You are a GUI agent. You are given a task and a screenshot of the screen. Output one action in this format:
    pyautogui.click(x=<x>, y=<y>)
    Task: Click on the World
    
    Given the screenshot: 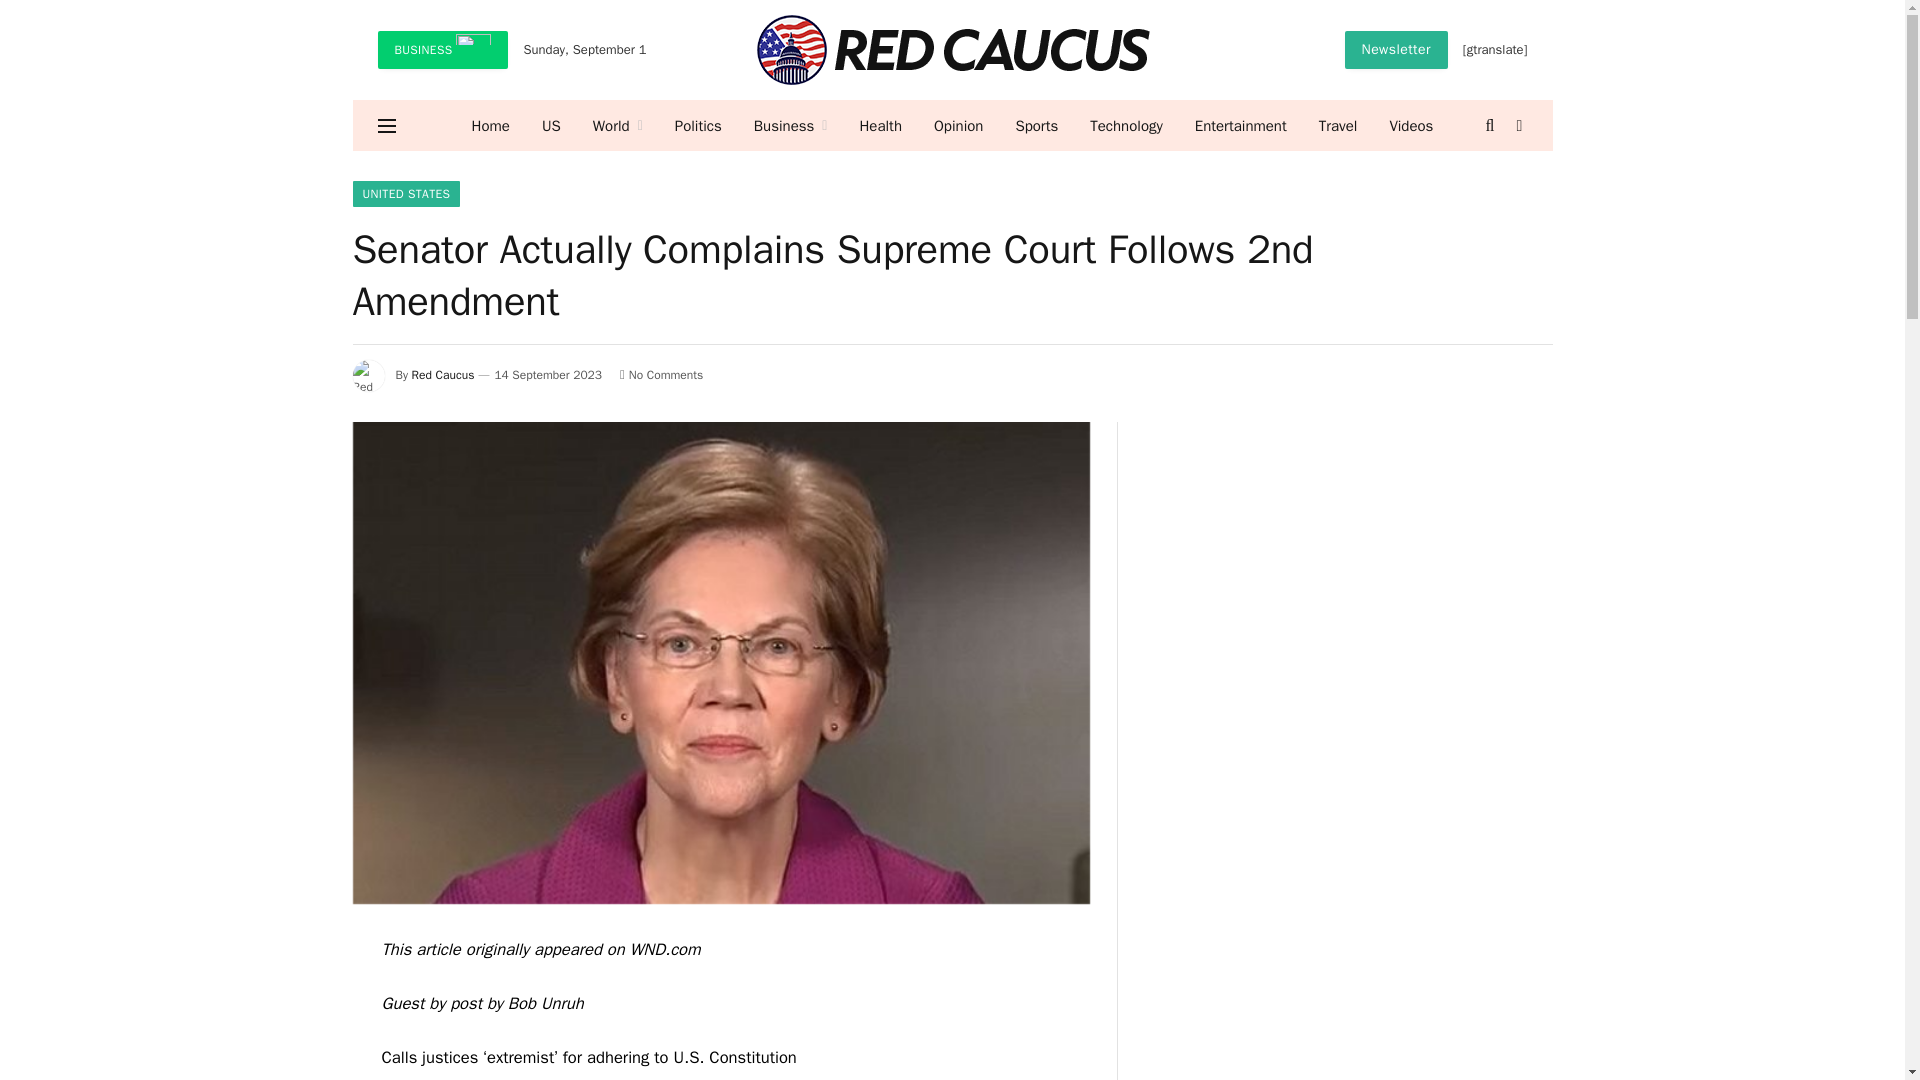 What is the action you would take?
    pyautogui.click(x=618, y=126)
    